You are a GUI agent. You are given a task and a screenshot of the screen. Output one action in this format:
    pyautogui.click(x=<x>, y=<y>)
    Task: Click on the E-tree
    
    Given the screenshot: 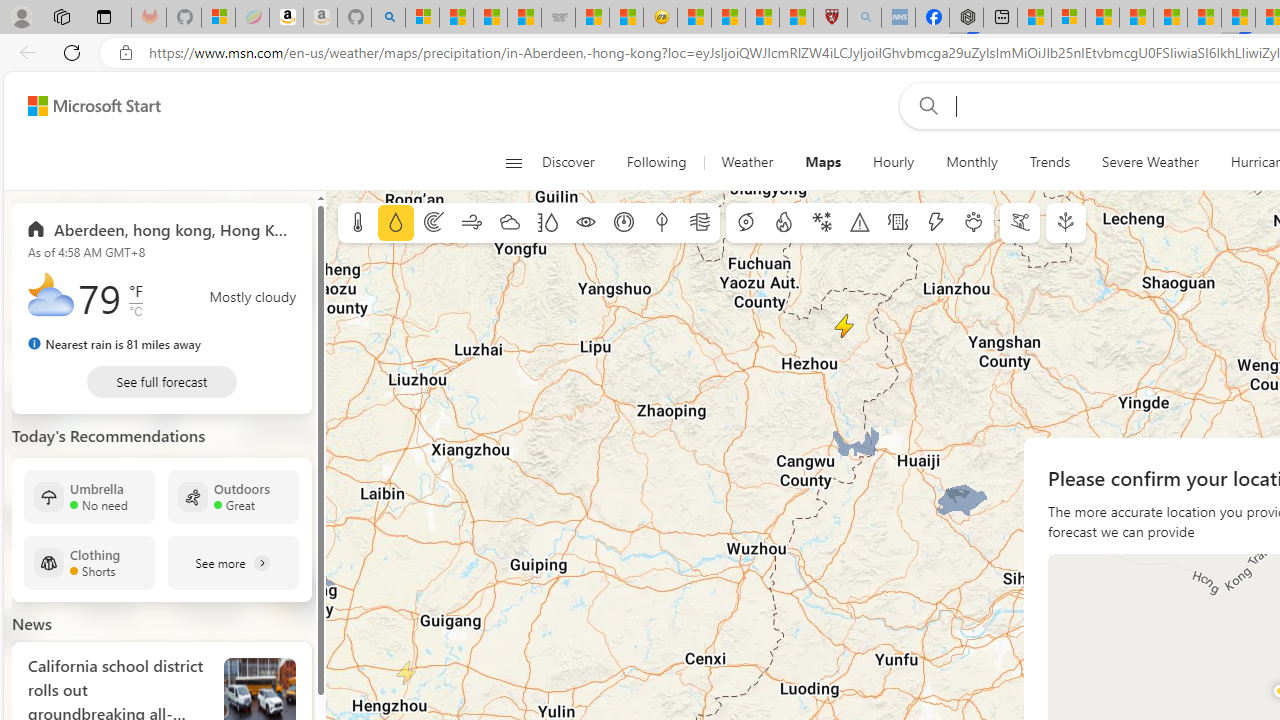 What is the action you would take?
    pyautogui.click(x=1066, y=223)
    